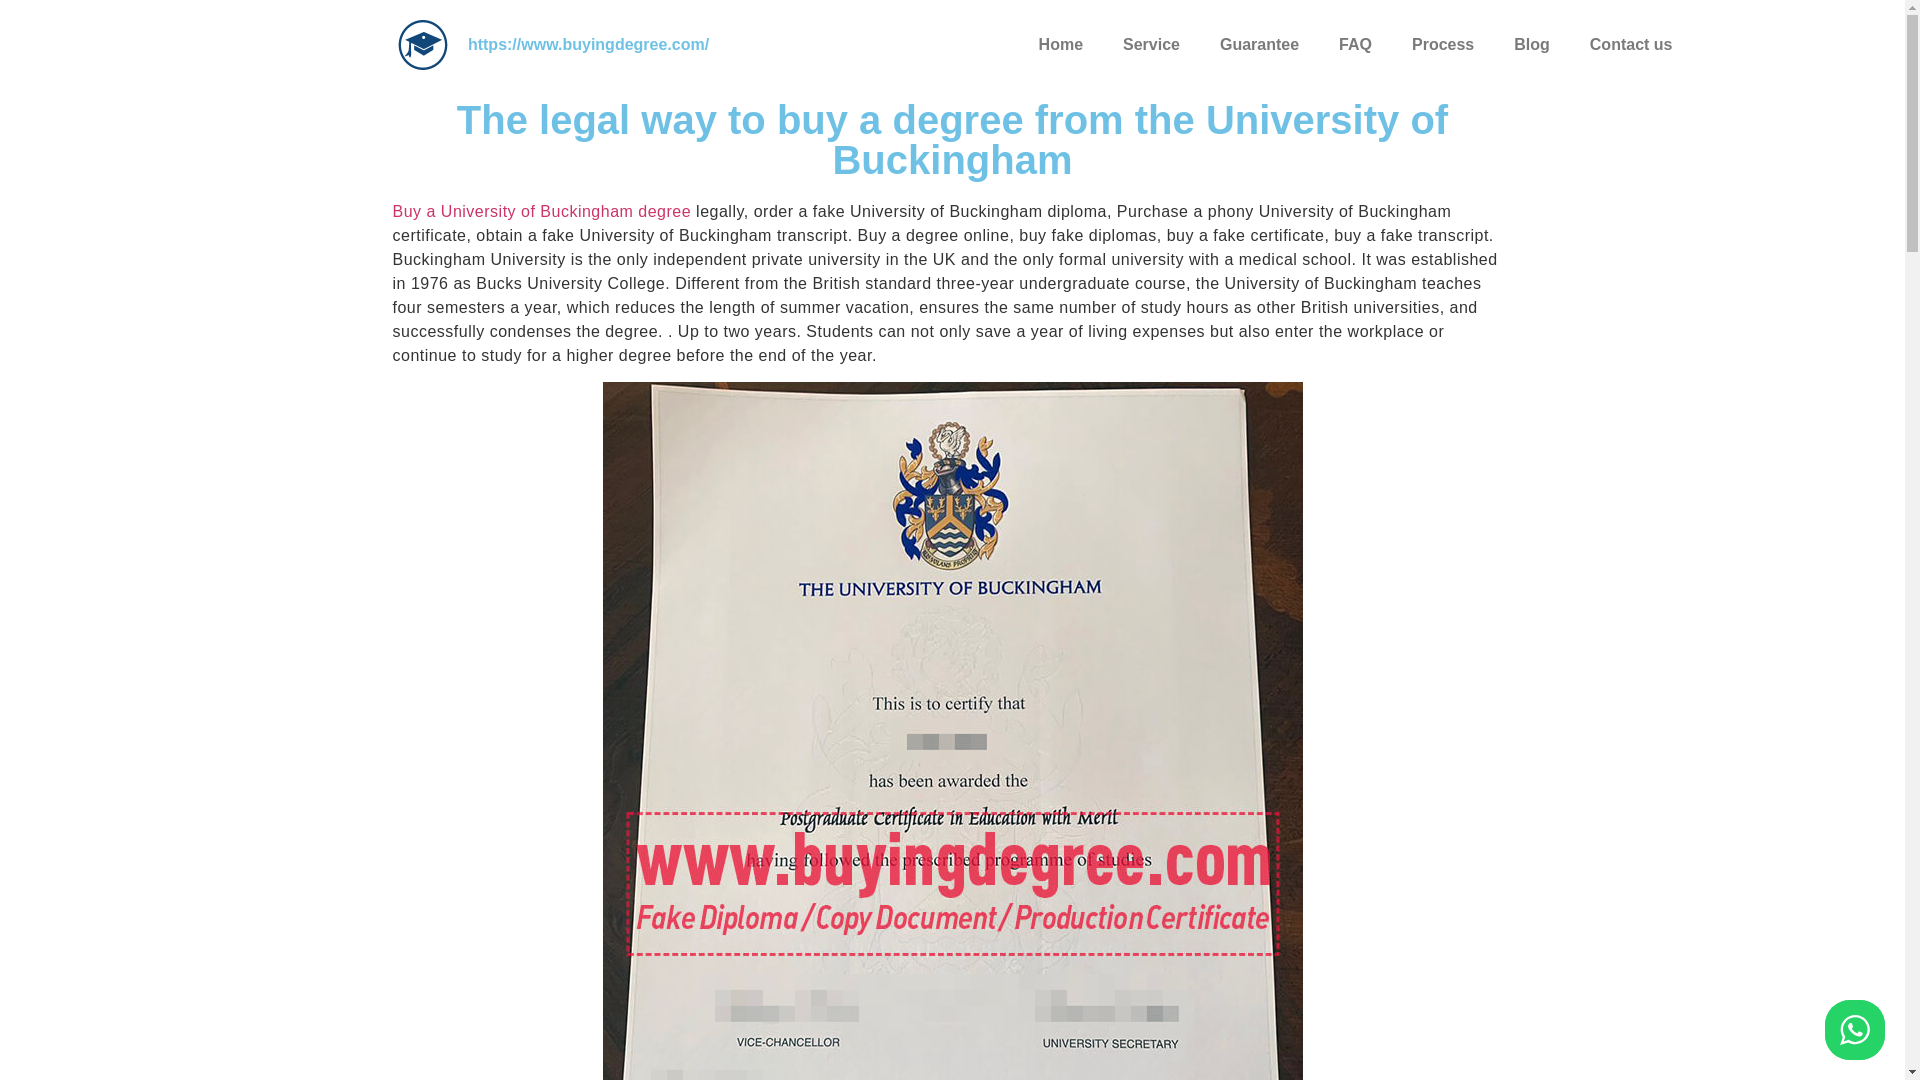  What do you see at coordinates (1632, 44) in the screenshot?
I see `Contact us` at bounding box center [1632, 44].